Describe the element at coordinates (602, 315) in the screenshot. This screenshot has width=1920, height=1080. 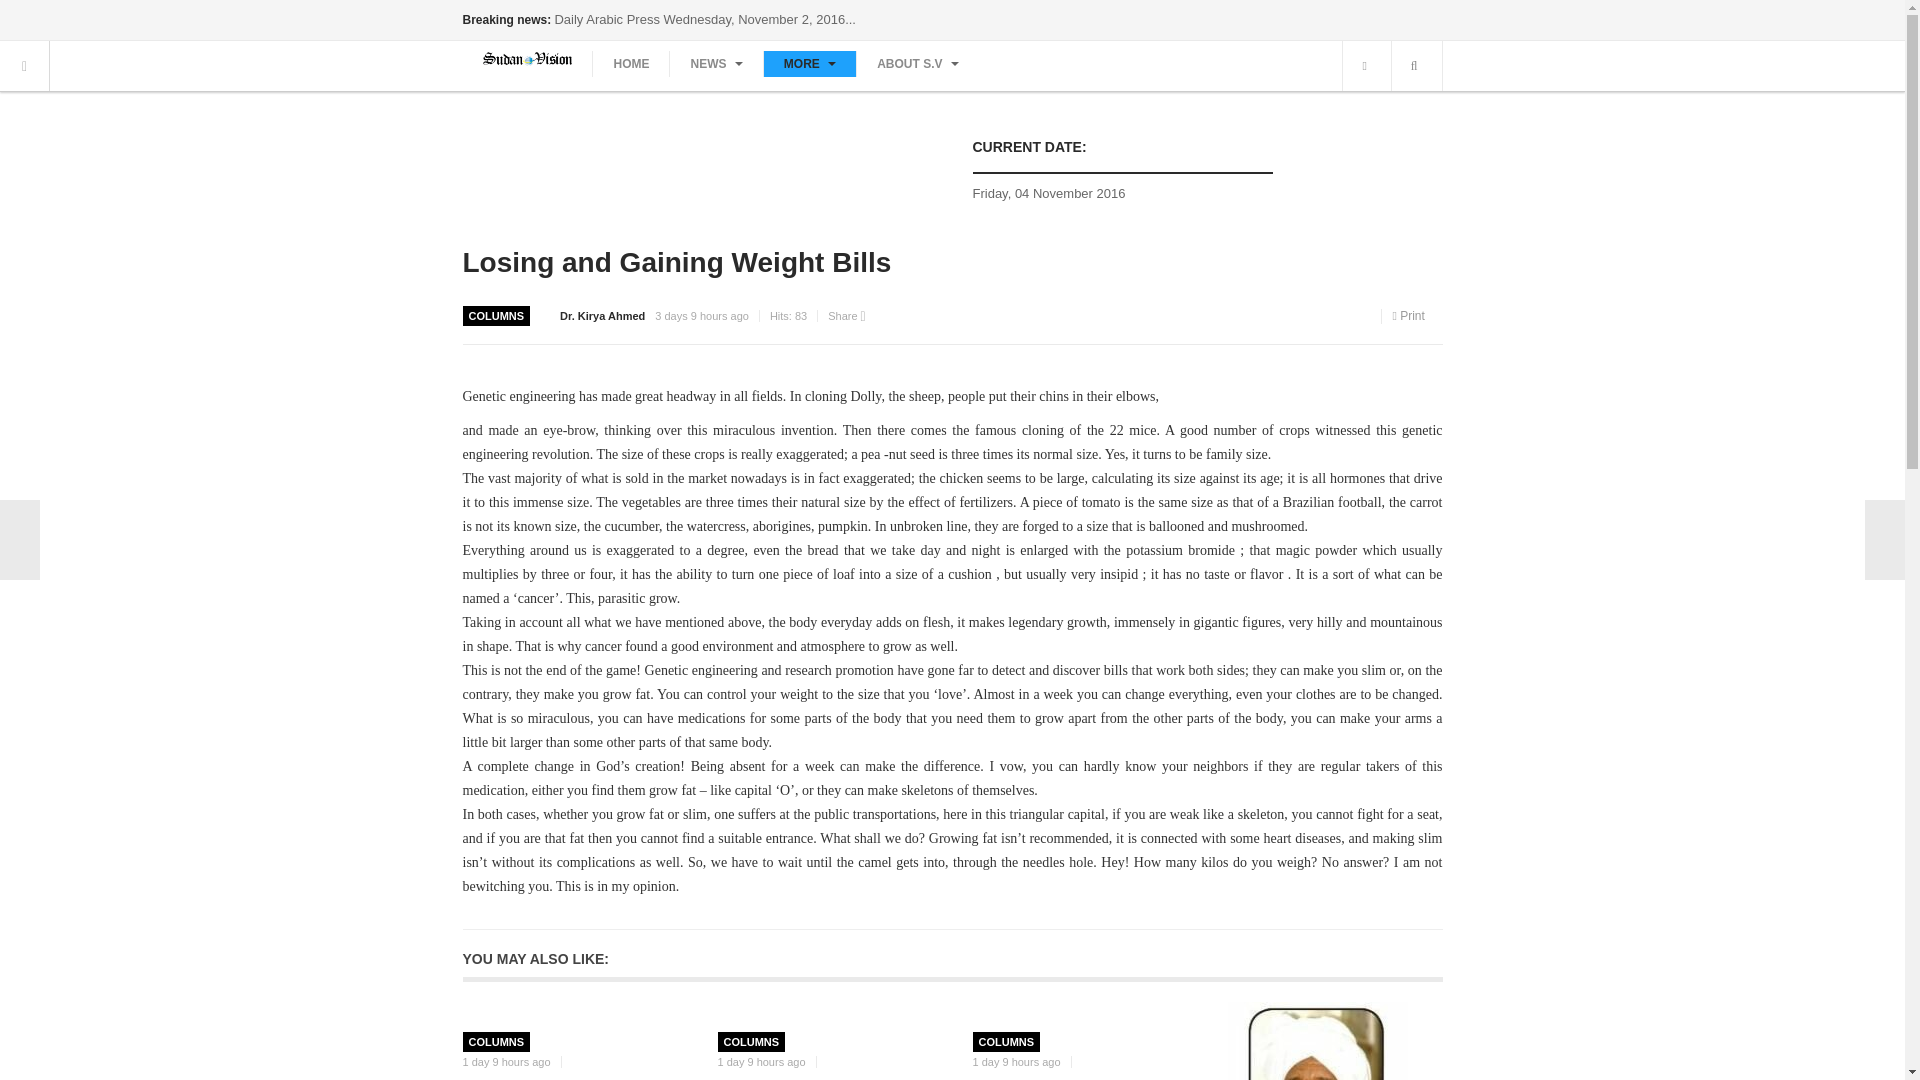
I see `Dr. Kirya Ahmed` at that location.